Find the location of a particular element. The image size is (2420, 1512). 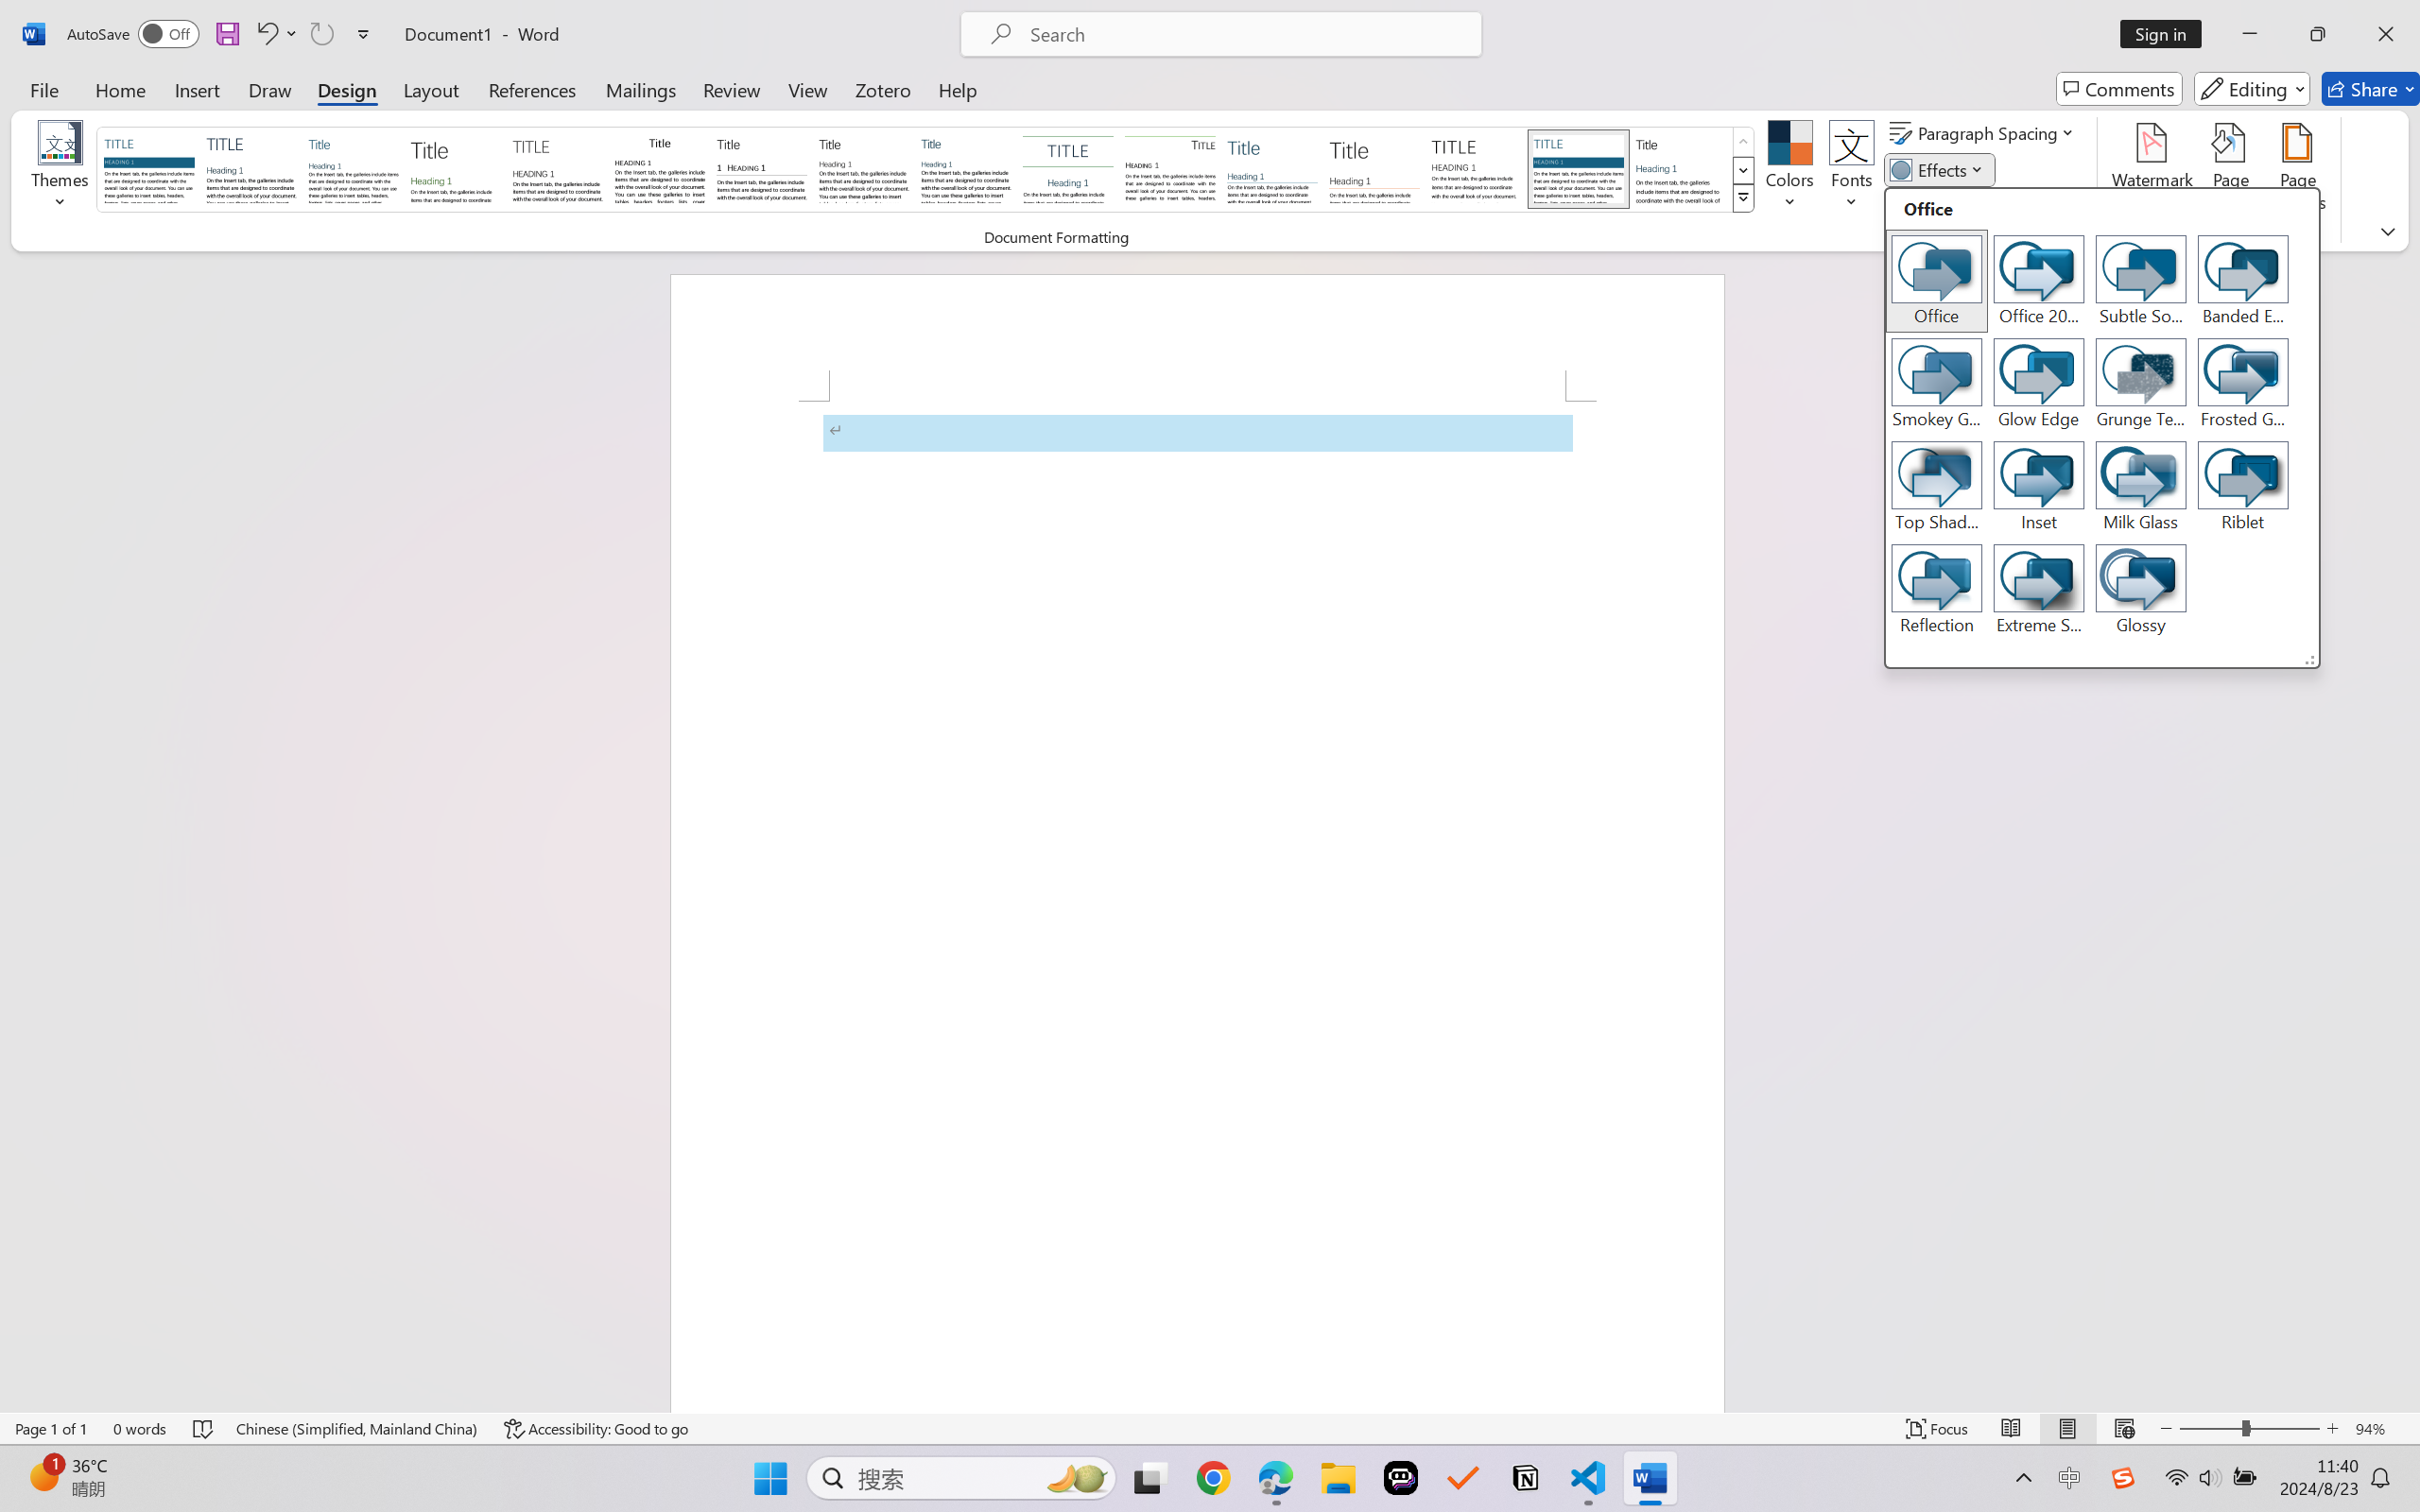

Effects is located at coordinates (2102, 427).